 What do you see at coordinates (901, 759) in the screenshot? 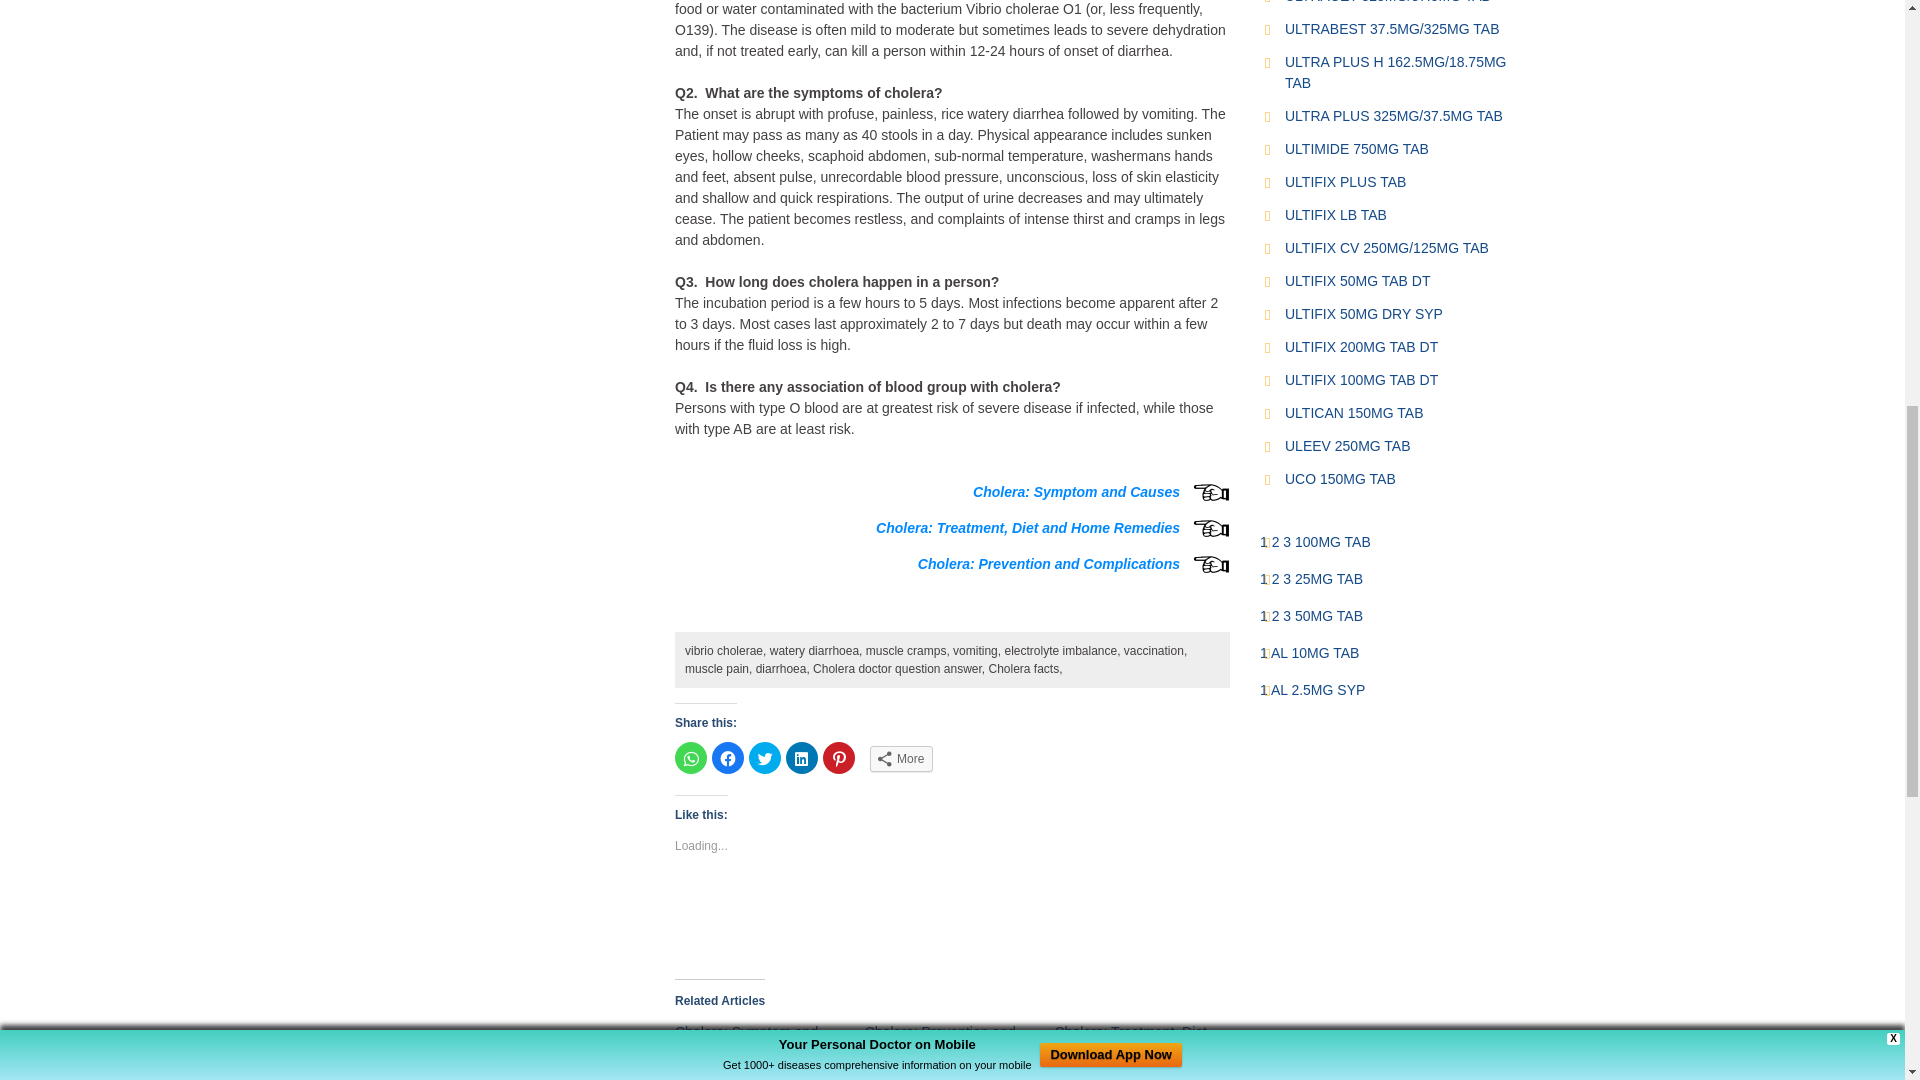
I see `More` at bounding box center [901, 759].